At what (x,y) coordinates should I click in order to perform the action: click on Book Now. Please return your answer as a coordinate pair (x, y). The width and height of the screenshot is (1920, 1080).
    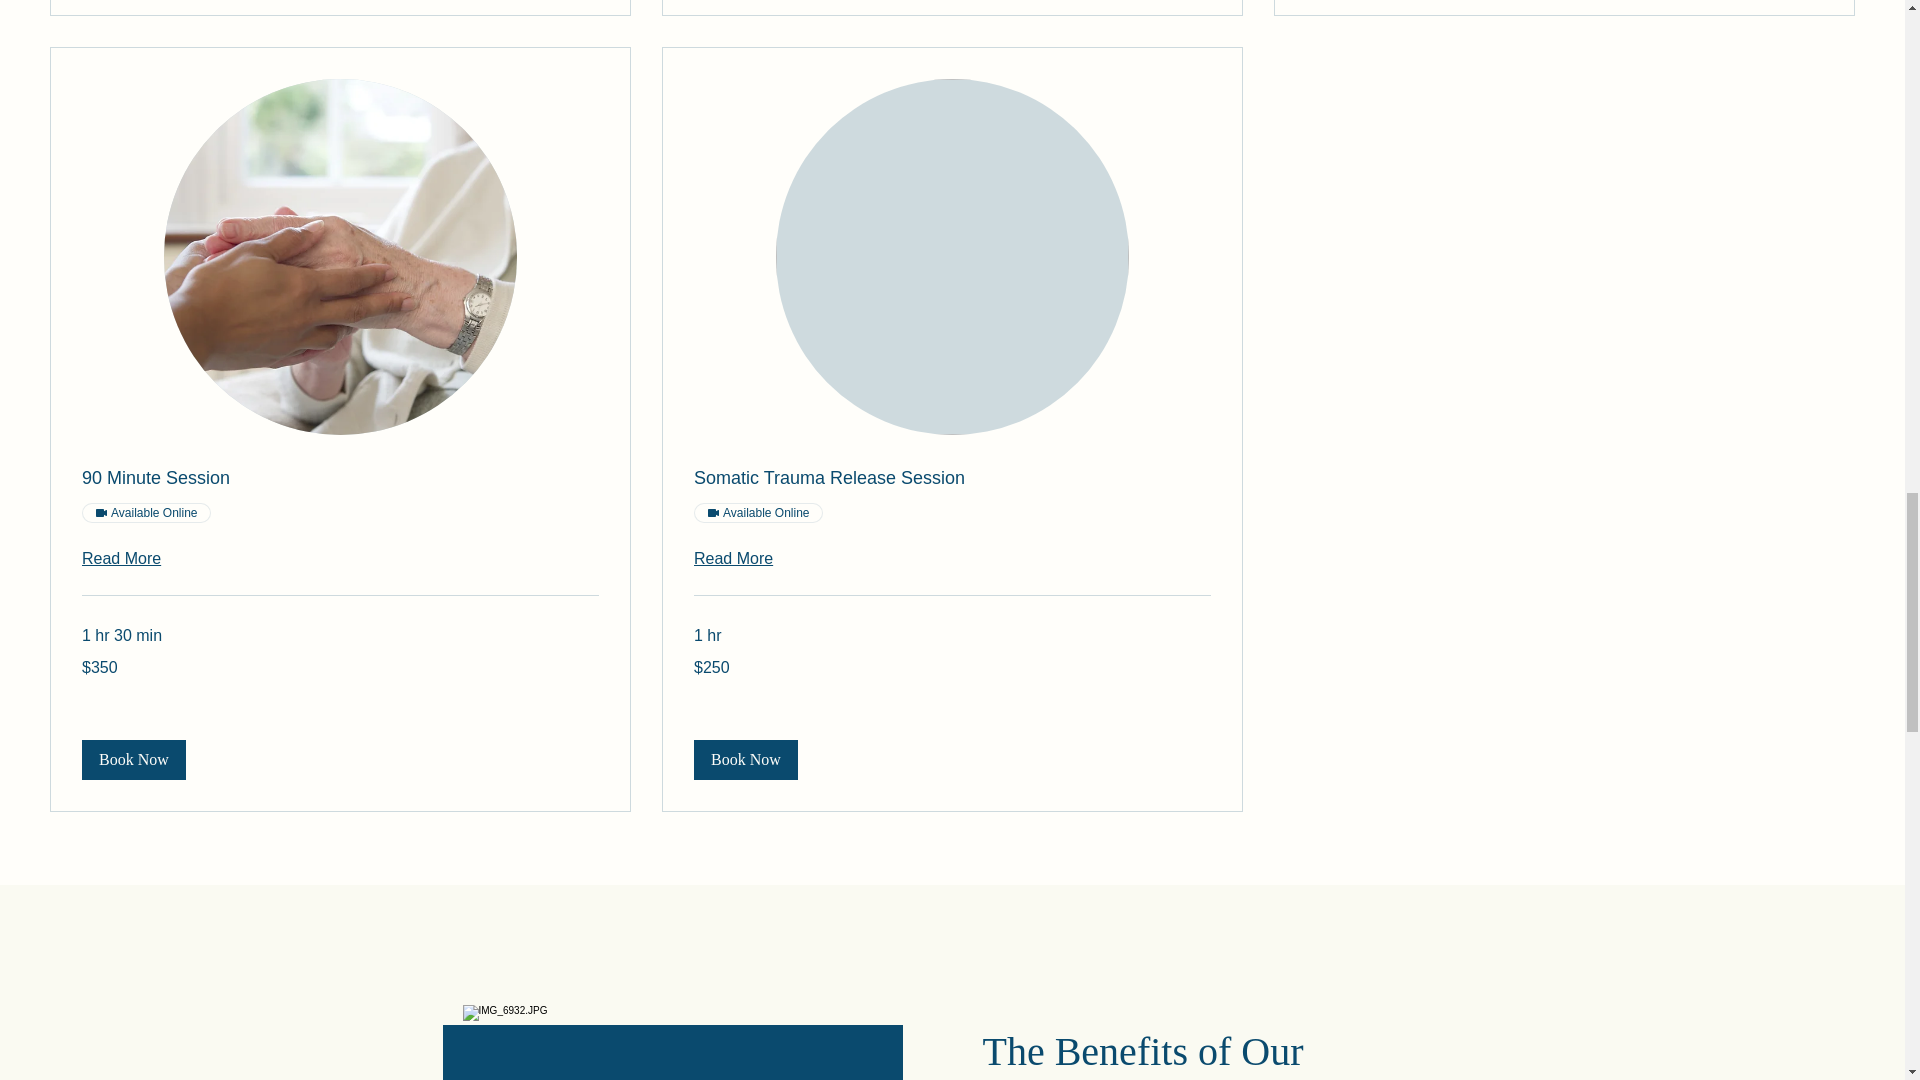
    Looking at the image, I should click on (746, 759).